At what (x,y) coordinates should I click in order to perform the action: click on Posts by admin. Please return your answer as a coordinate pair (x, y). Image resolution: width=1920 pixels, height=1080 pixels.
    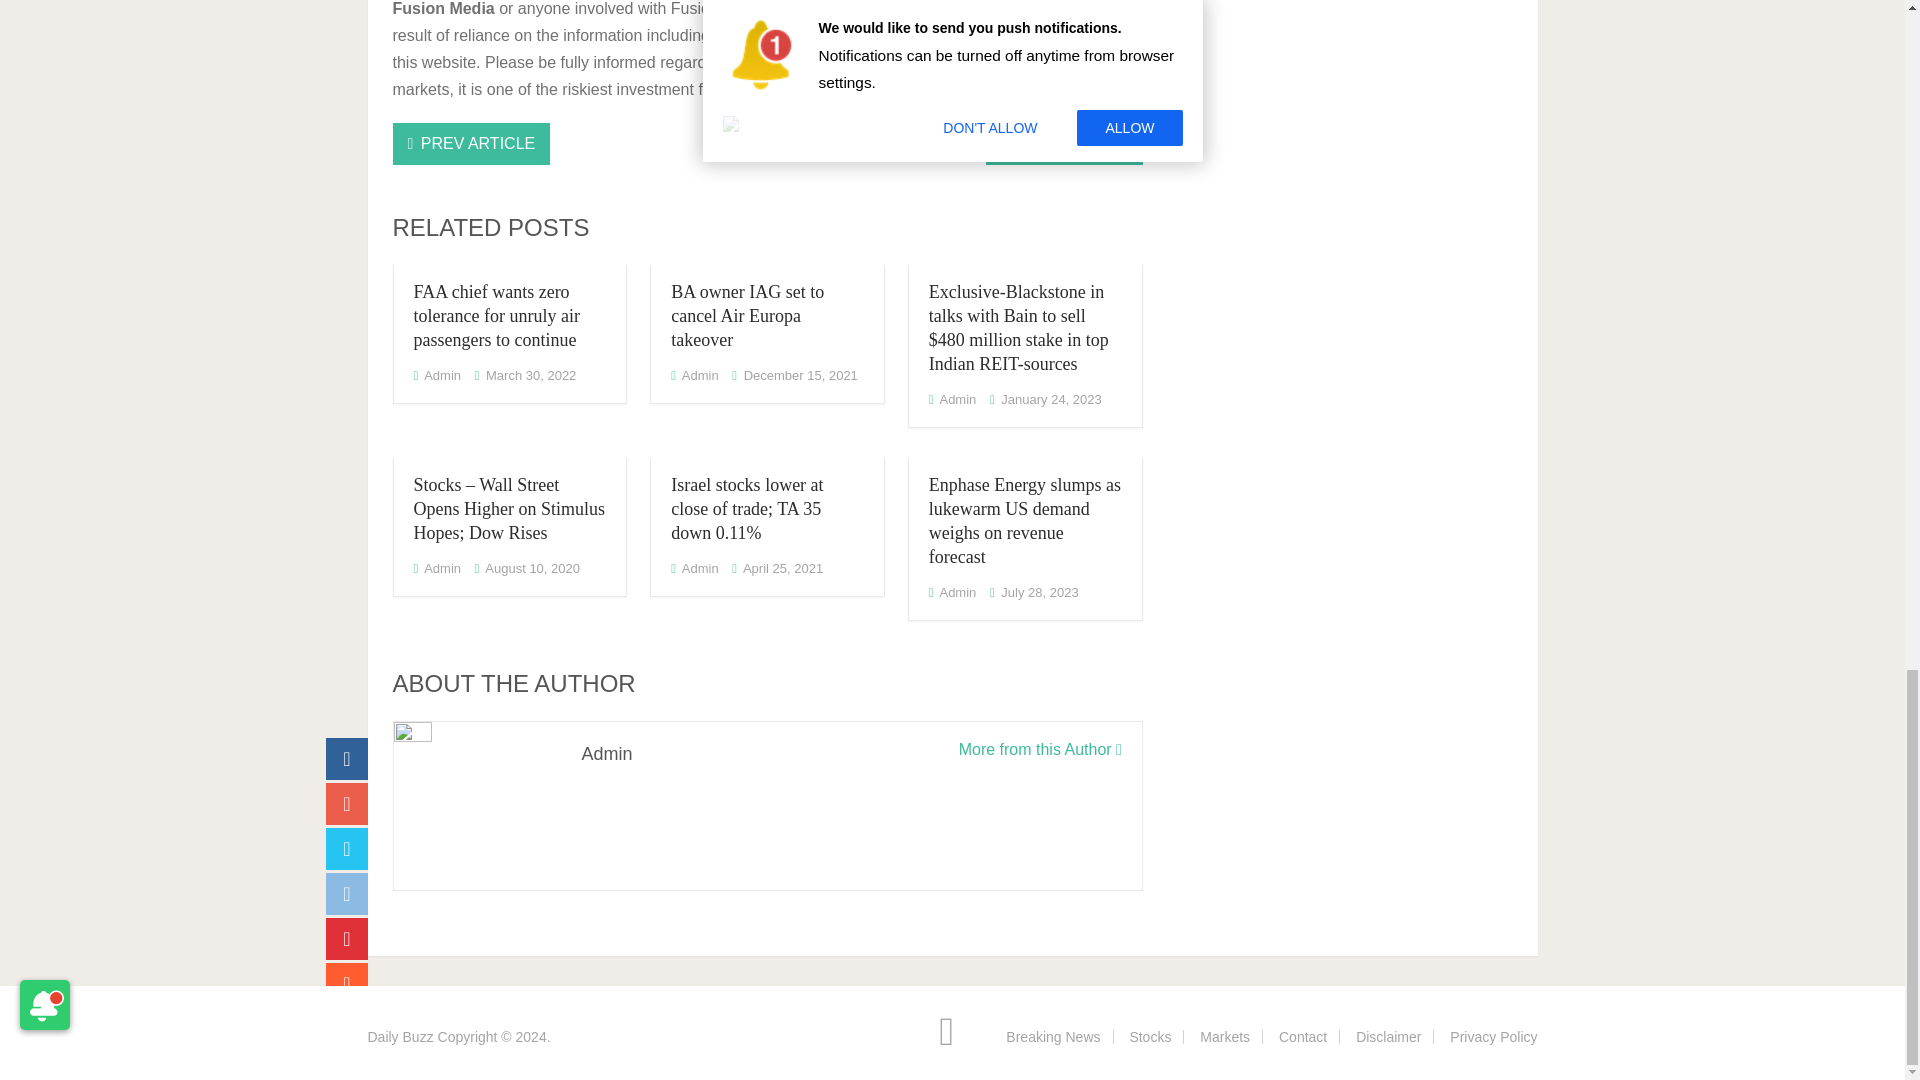
    Looking at the image, I should click on (956, 400).